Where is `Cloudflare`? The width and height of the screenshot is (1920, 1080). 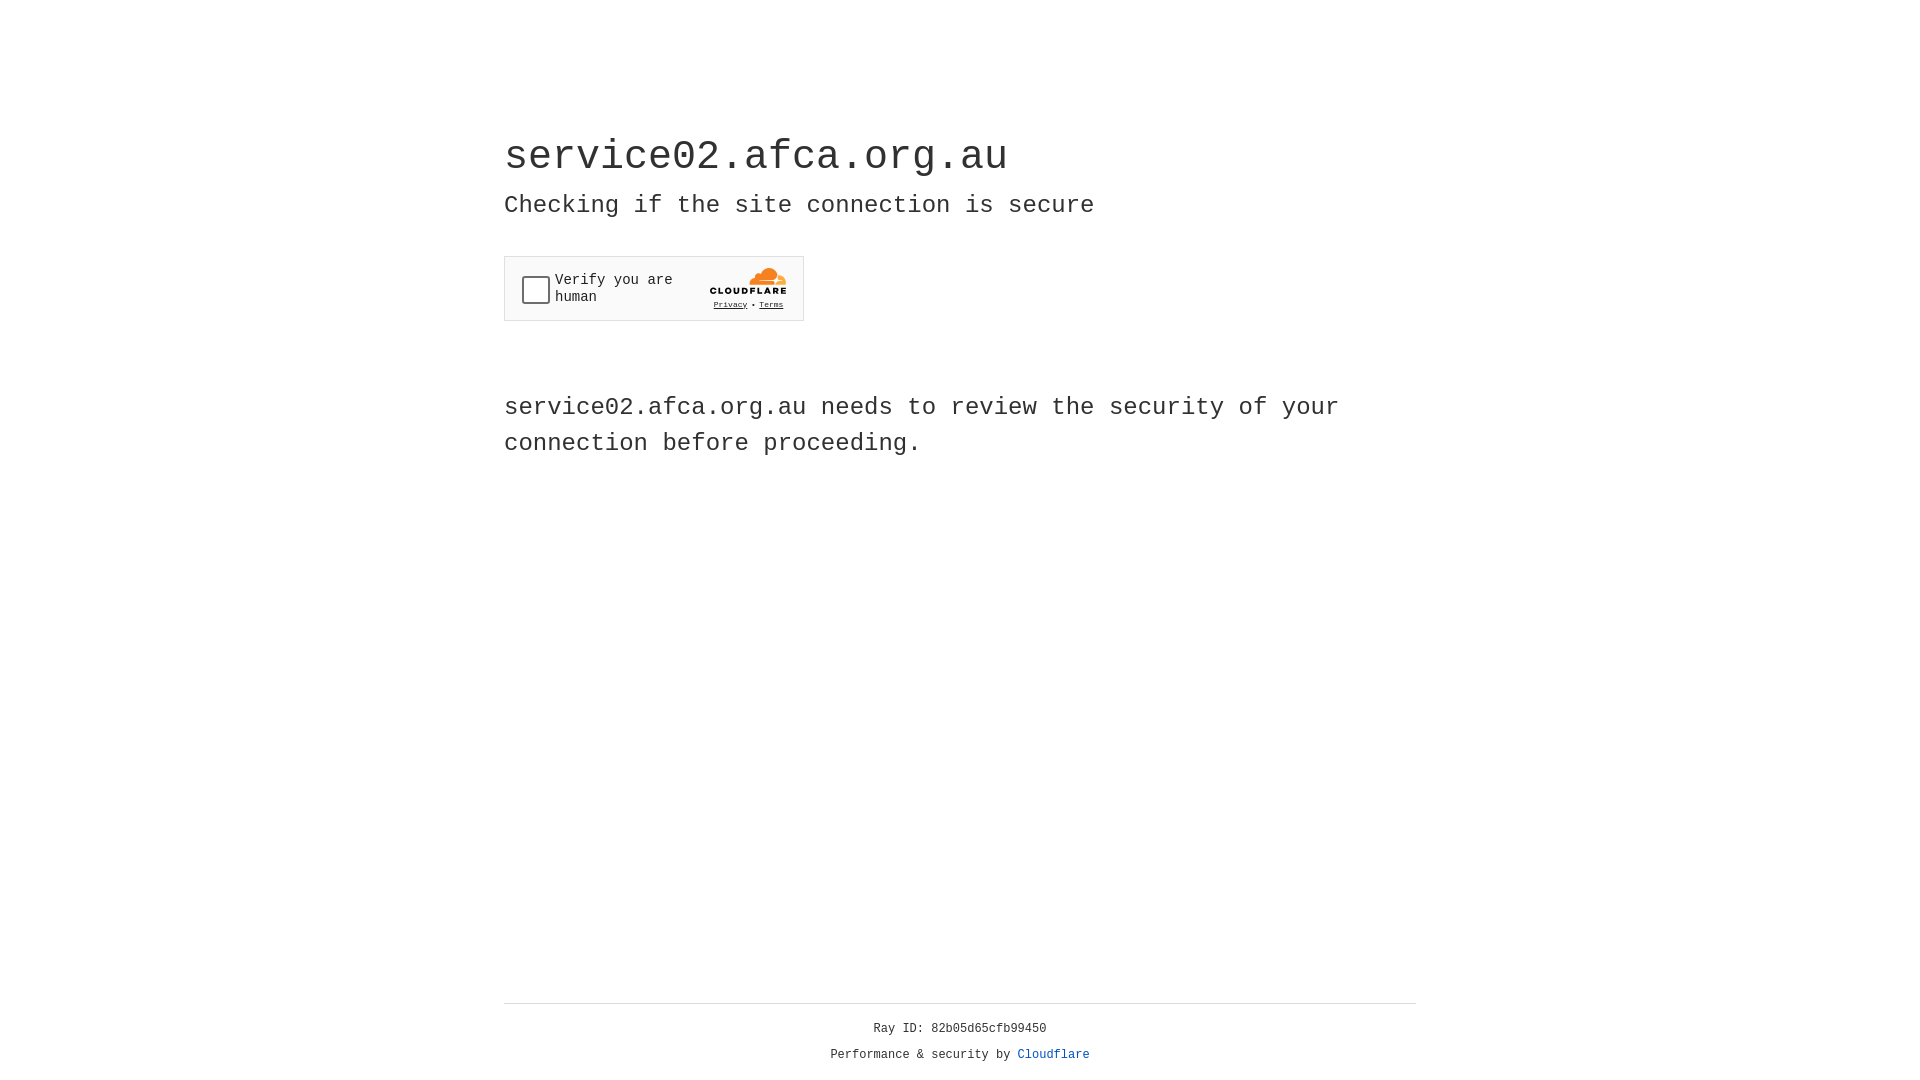
Cloudflare is located at coordinates (1054, 1055).